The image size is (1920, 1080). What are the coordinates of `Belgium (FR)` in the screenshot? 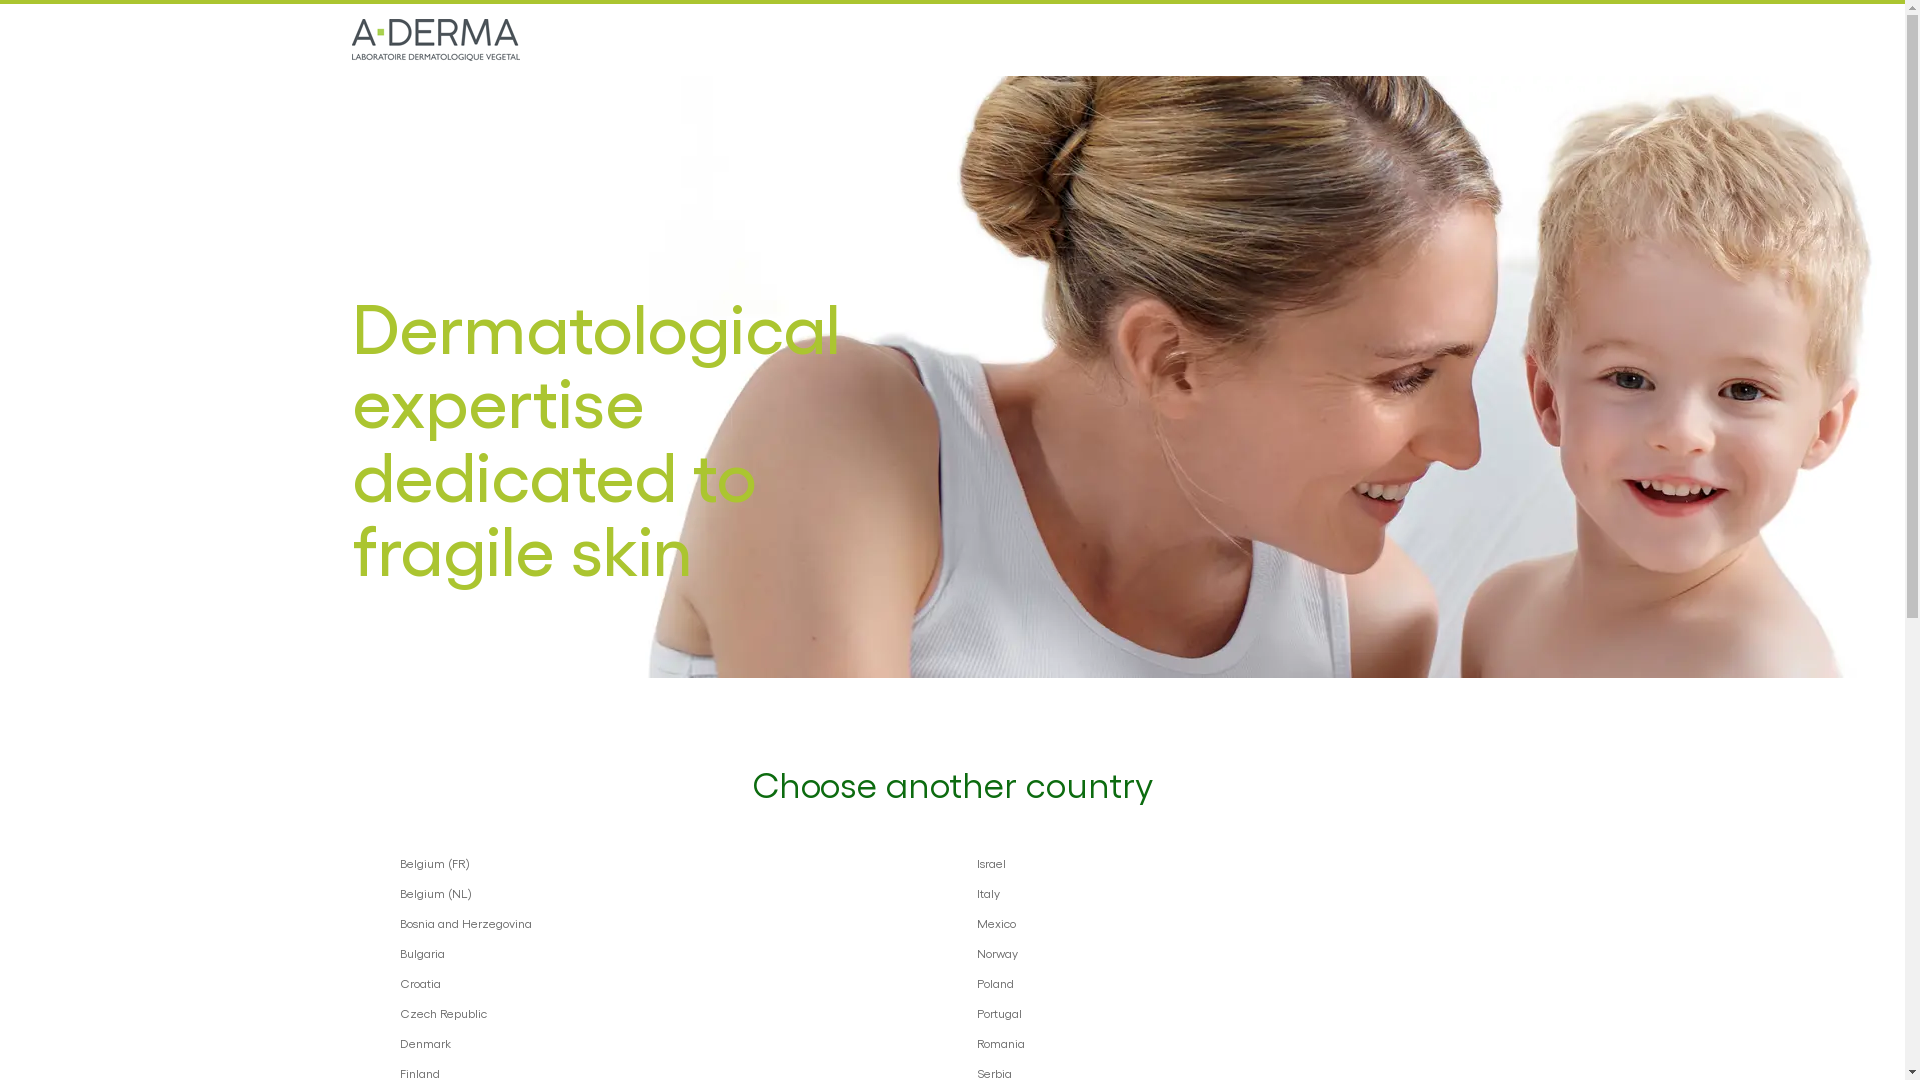 It's located at (664, 863).